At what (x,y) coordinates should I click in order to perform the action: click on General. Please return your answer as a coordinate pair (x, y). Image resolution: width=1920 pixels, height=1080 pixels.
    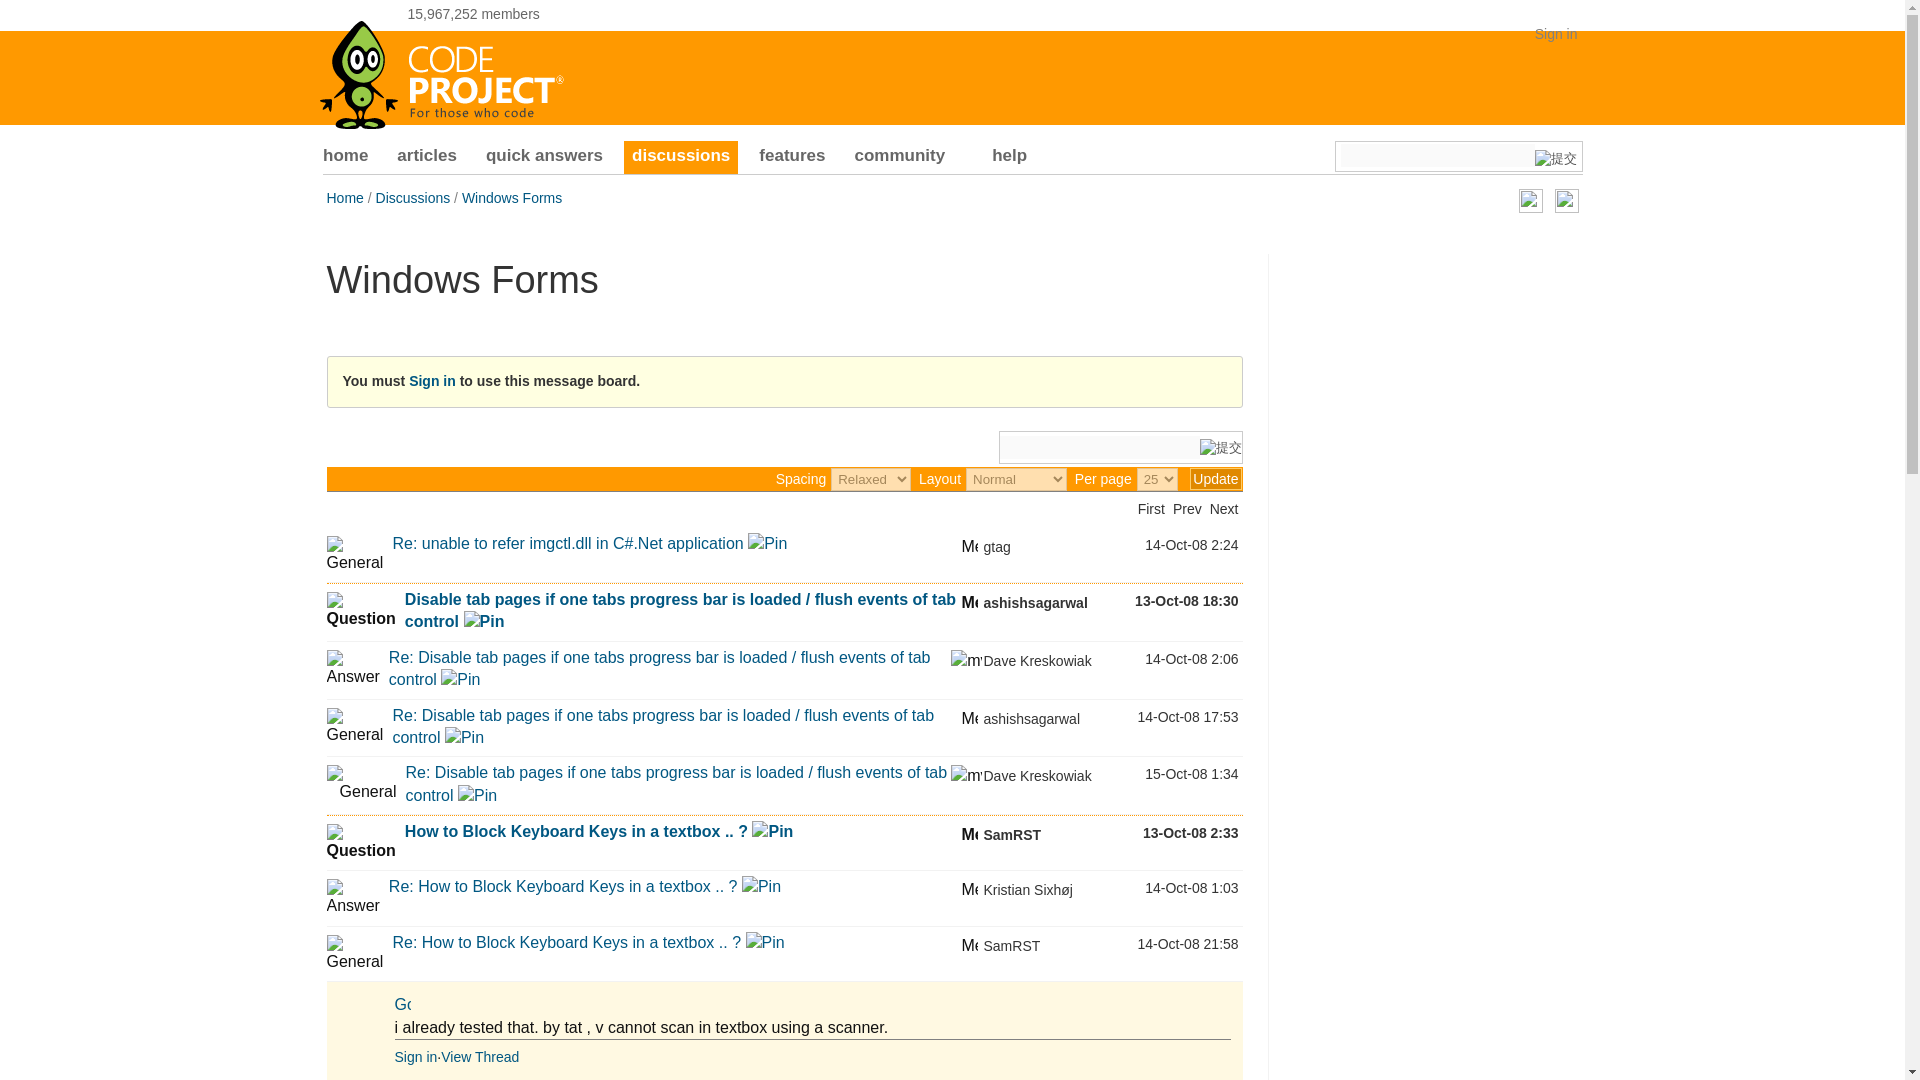
    Looking at the image, I should click on (354, 554).